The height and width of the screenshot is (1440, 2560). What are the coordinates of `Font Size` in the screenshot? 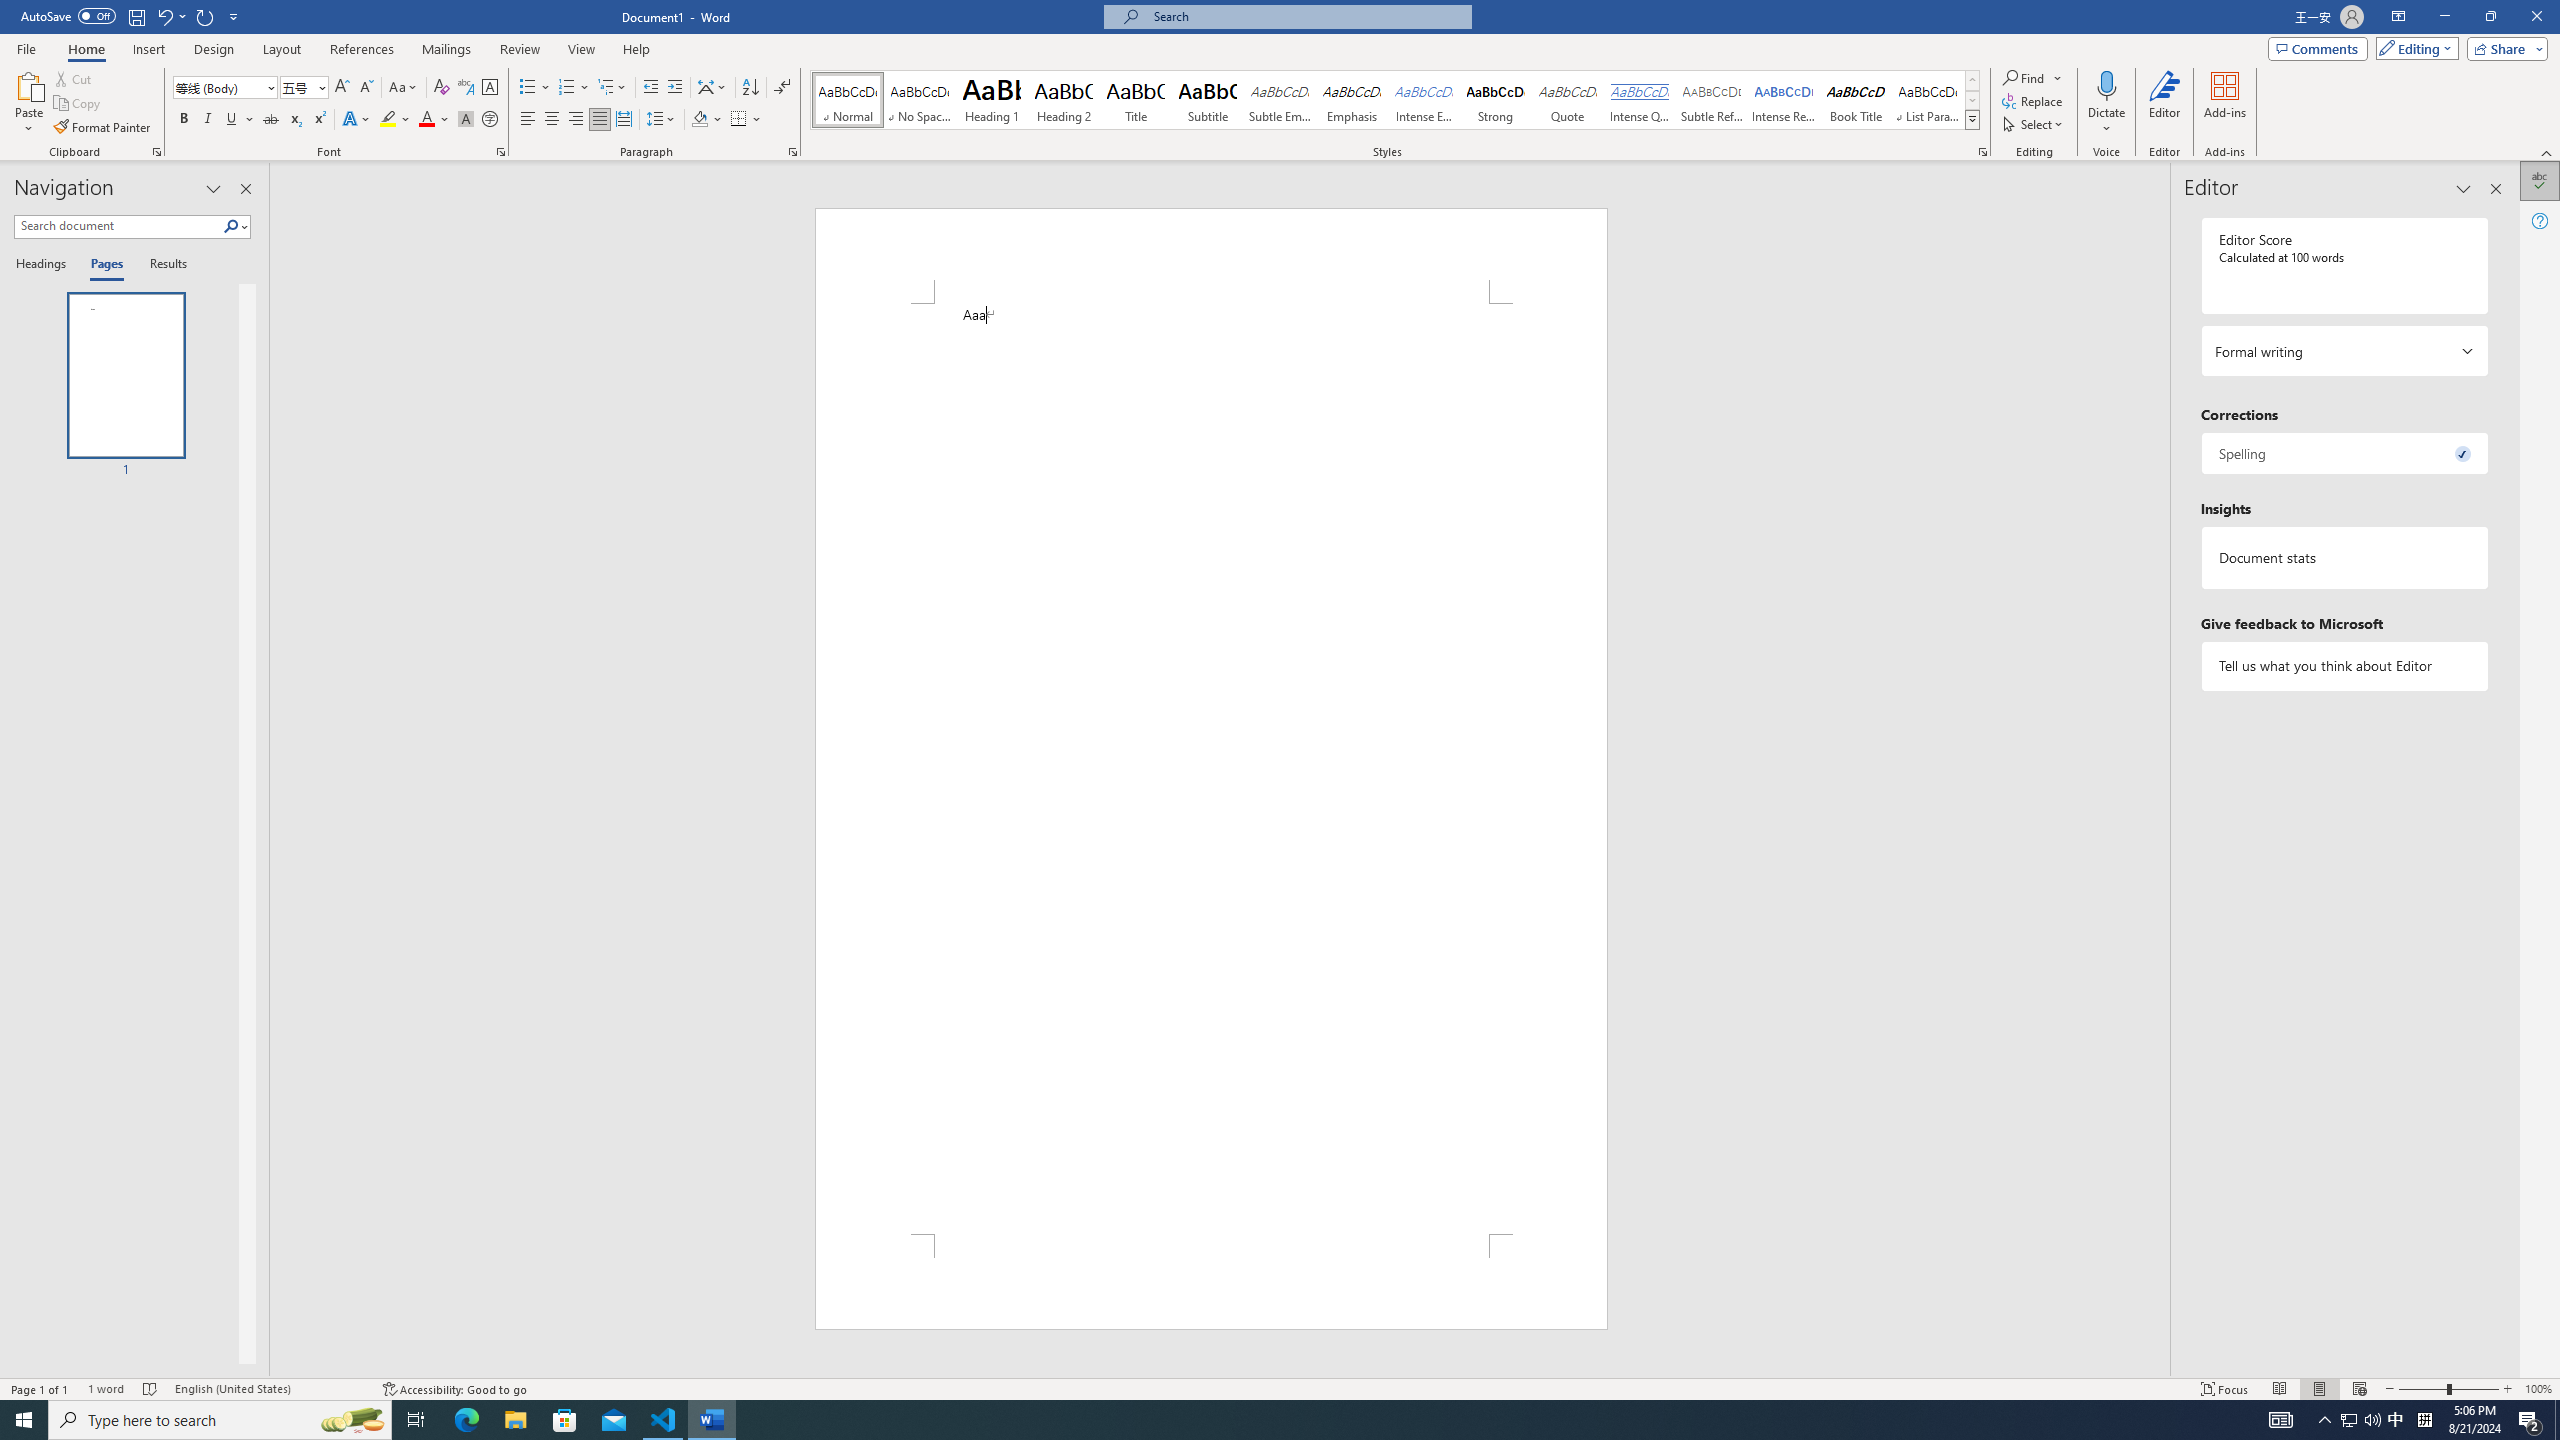 It's located at (304, 88).